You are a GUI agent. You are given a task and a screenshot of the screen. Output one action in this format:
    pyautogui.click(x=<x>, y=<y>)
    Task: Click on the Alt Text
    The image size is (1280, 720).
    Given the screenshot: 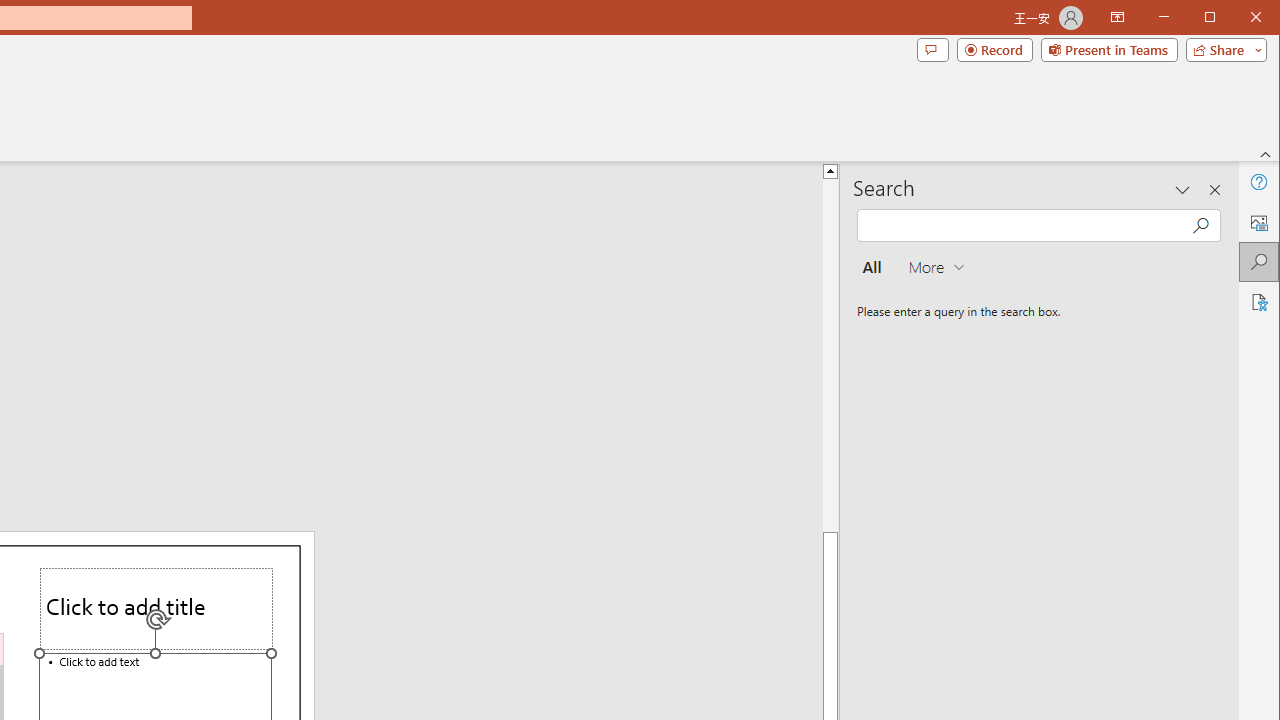 What is the action you would take?
    pyautogui.click(x=1258, y=222)
    